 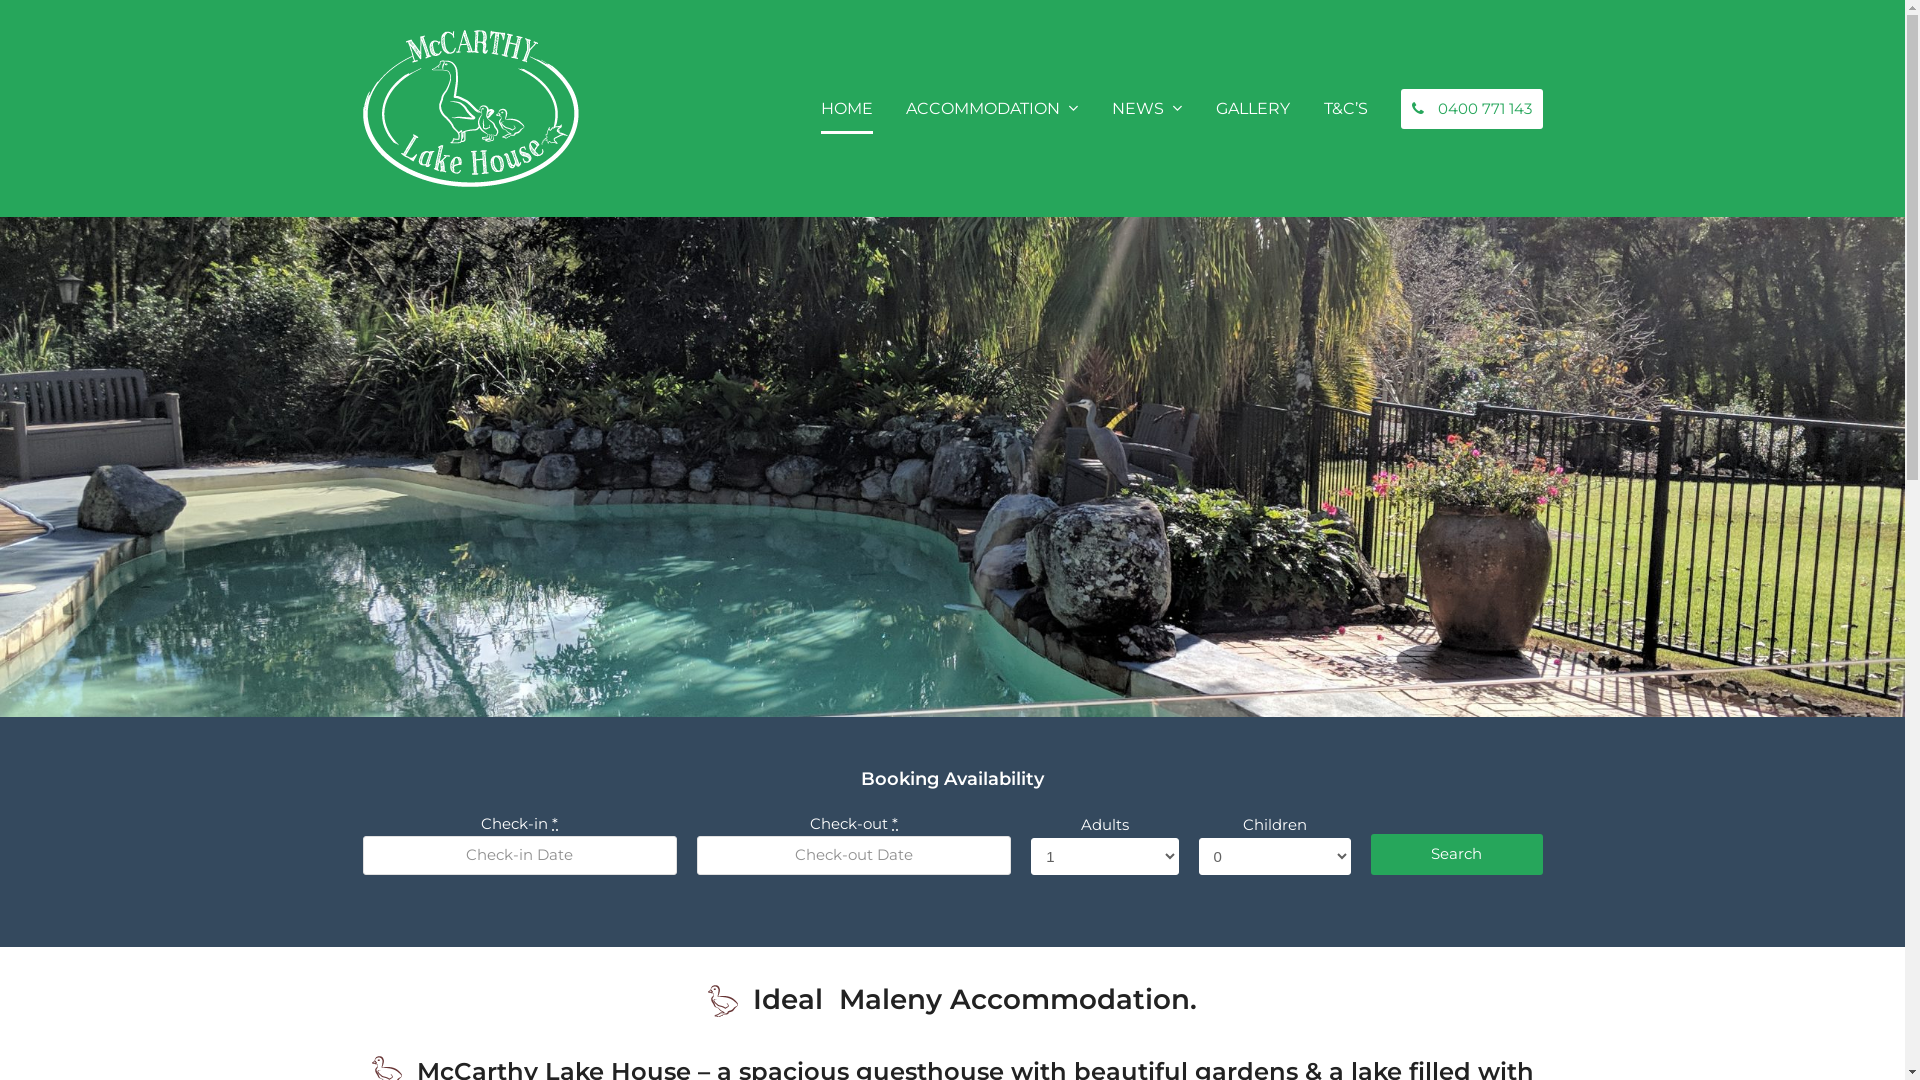 I want to click on HOME, so click(x=847, y=109).